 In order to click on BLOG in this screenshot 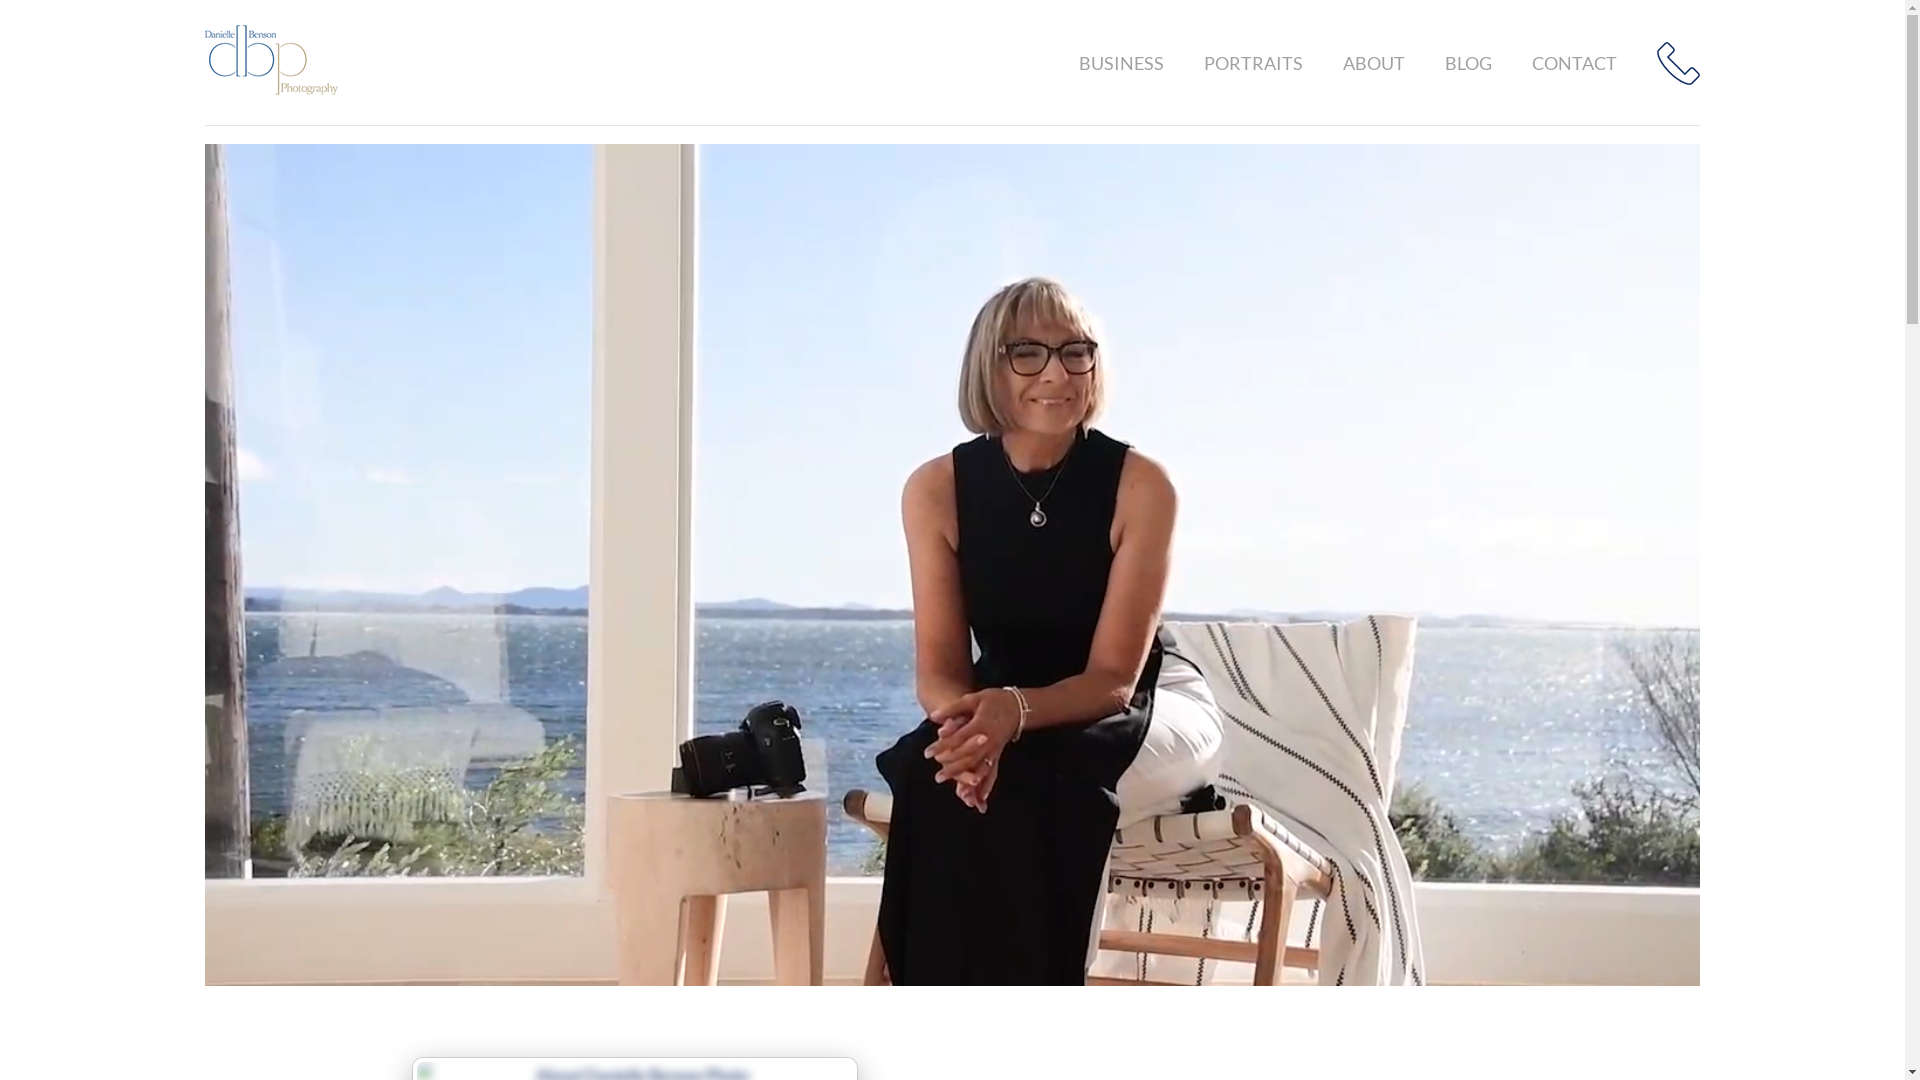, I will do `click(1488, 62)`.